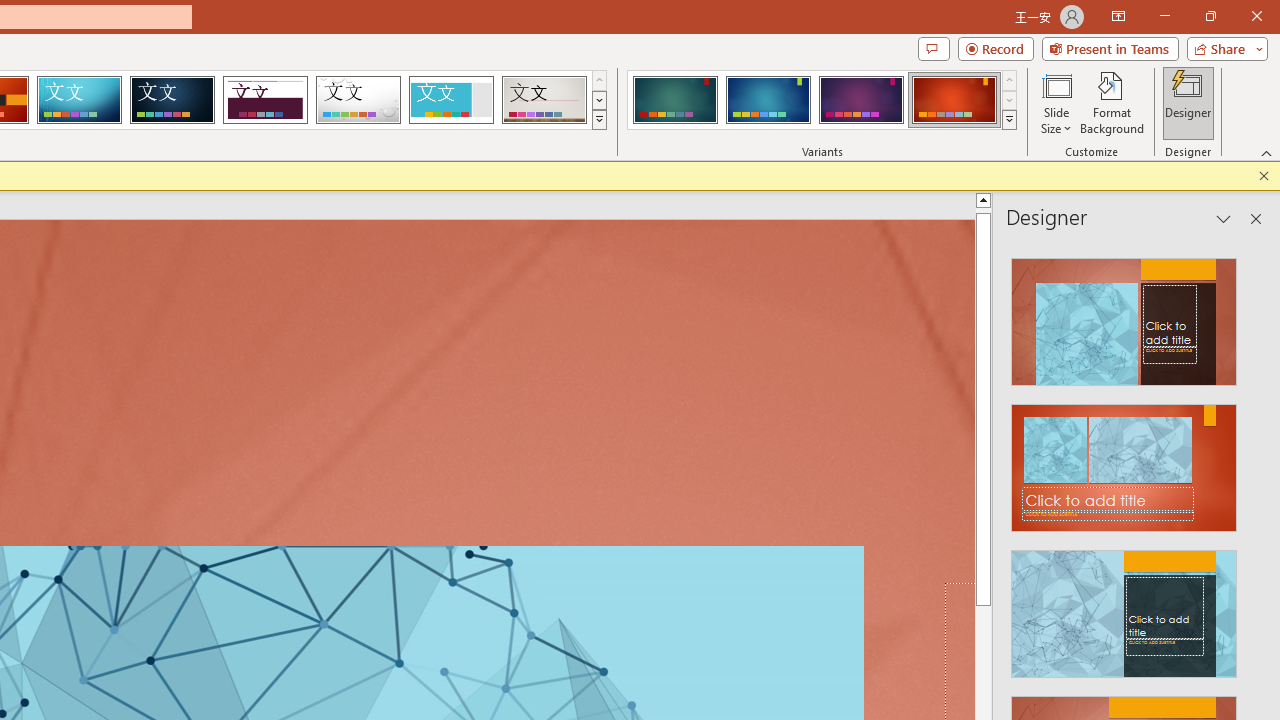 The image size is (1280, 720). Describe the element at coordinates (768, 100) in the screenshot. I see `Ion Variant 2` at that location.